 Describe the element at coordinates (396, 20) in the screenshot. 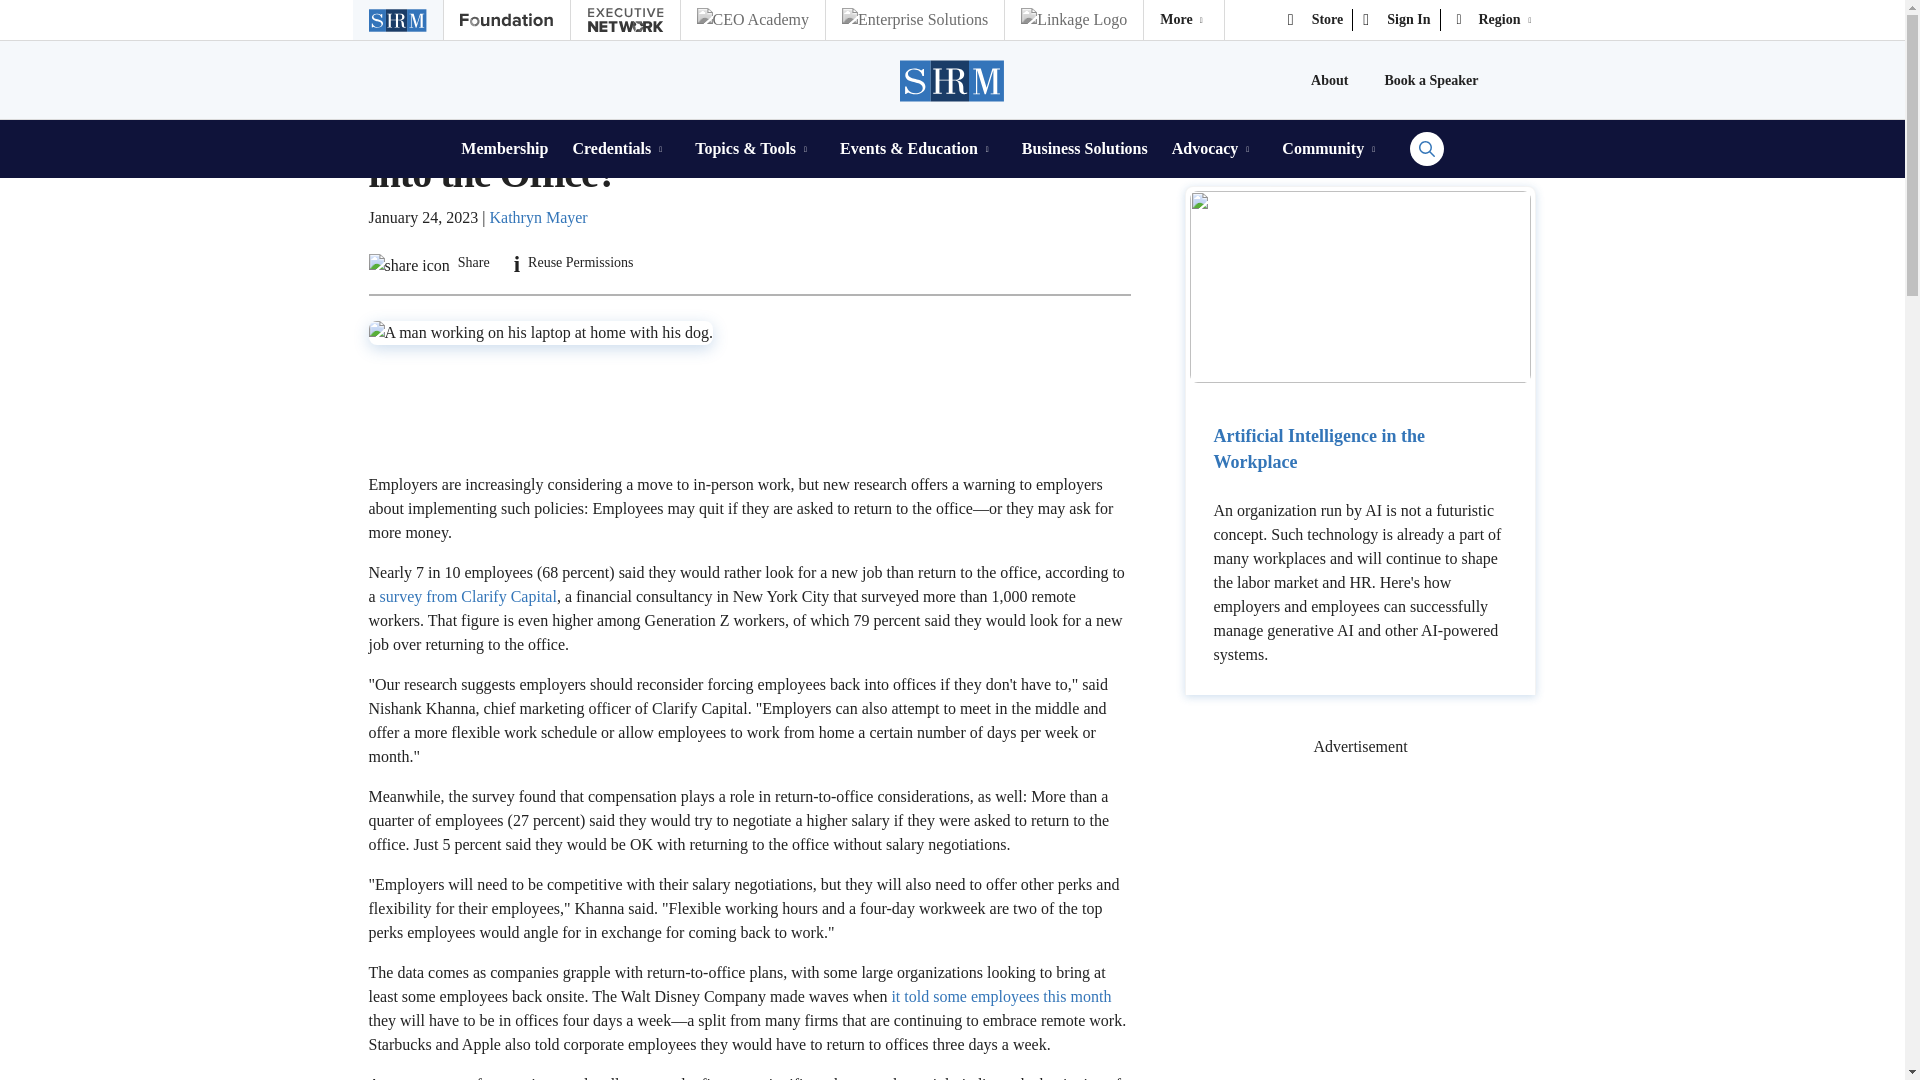

I see `SHRM` at that location.